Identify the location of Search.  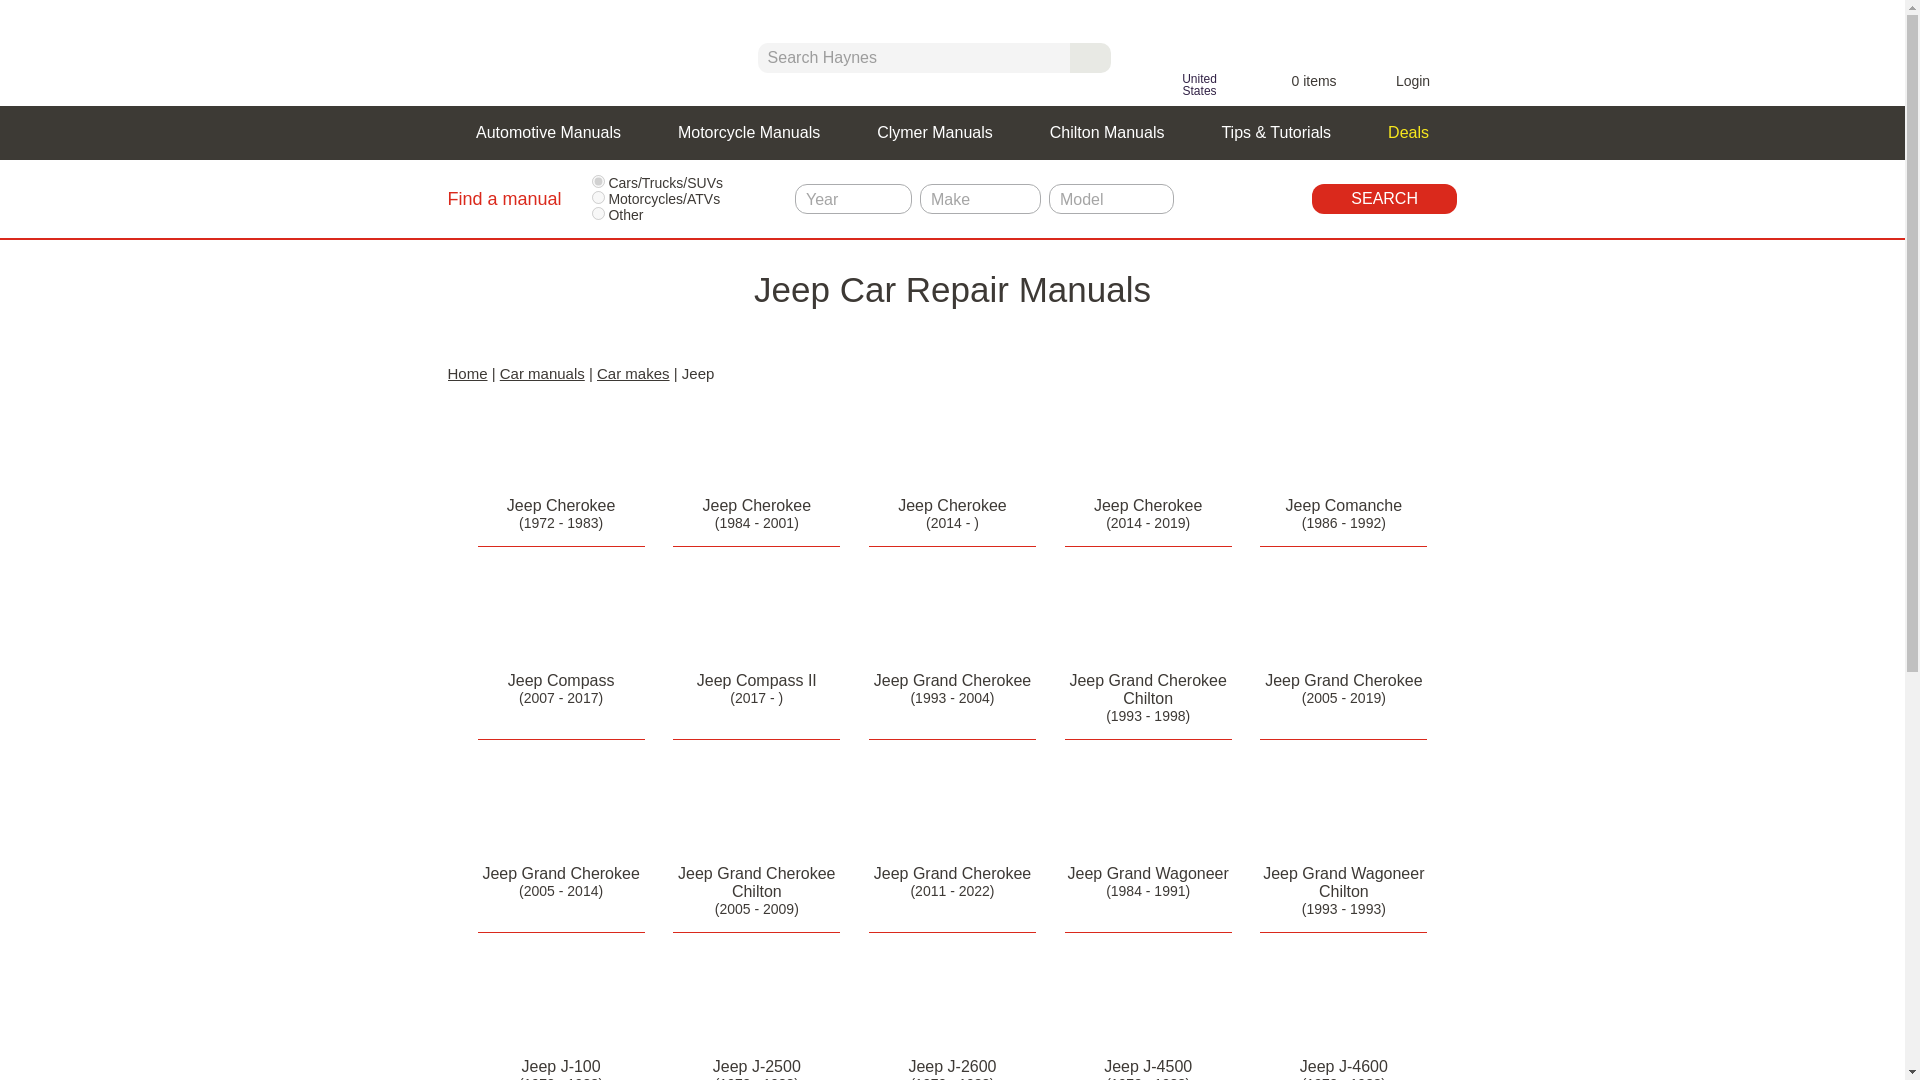
(1384, 198).